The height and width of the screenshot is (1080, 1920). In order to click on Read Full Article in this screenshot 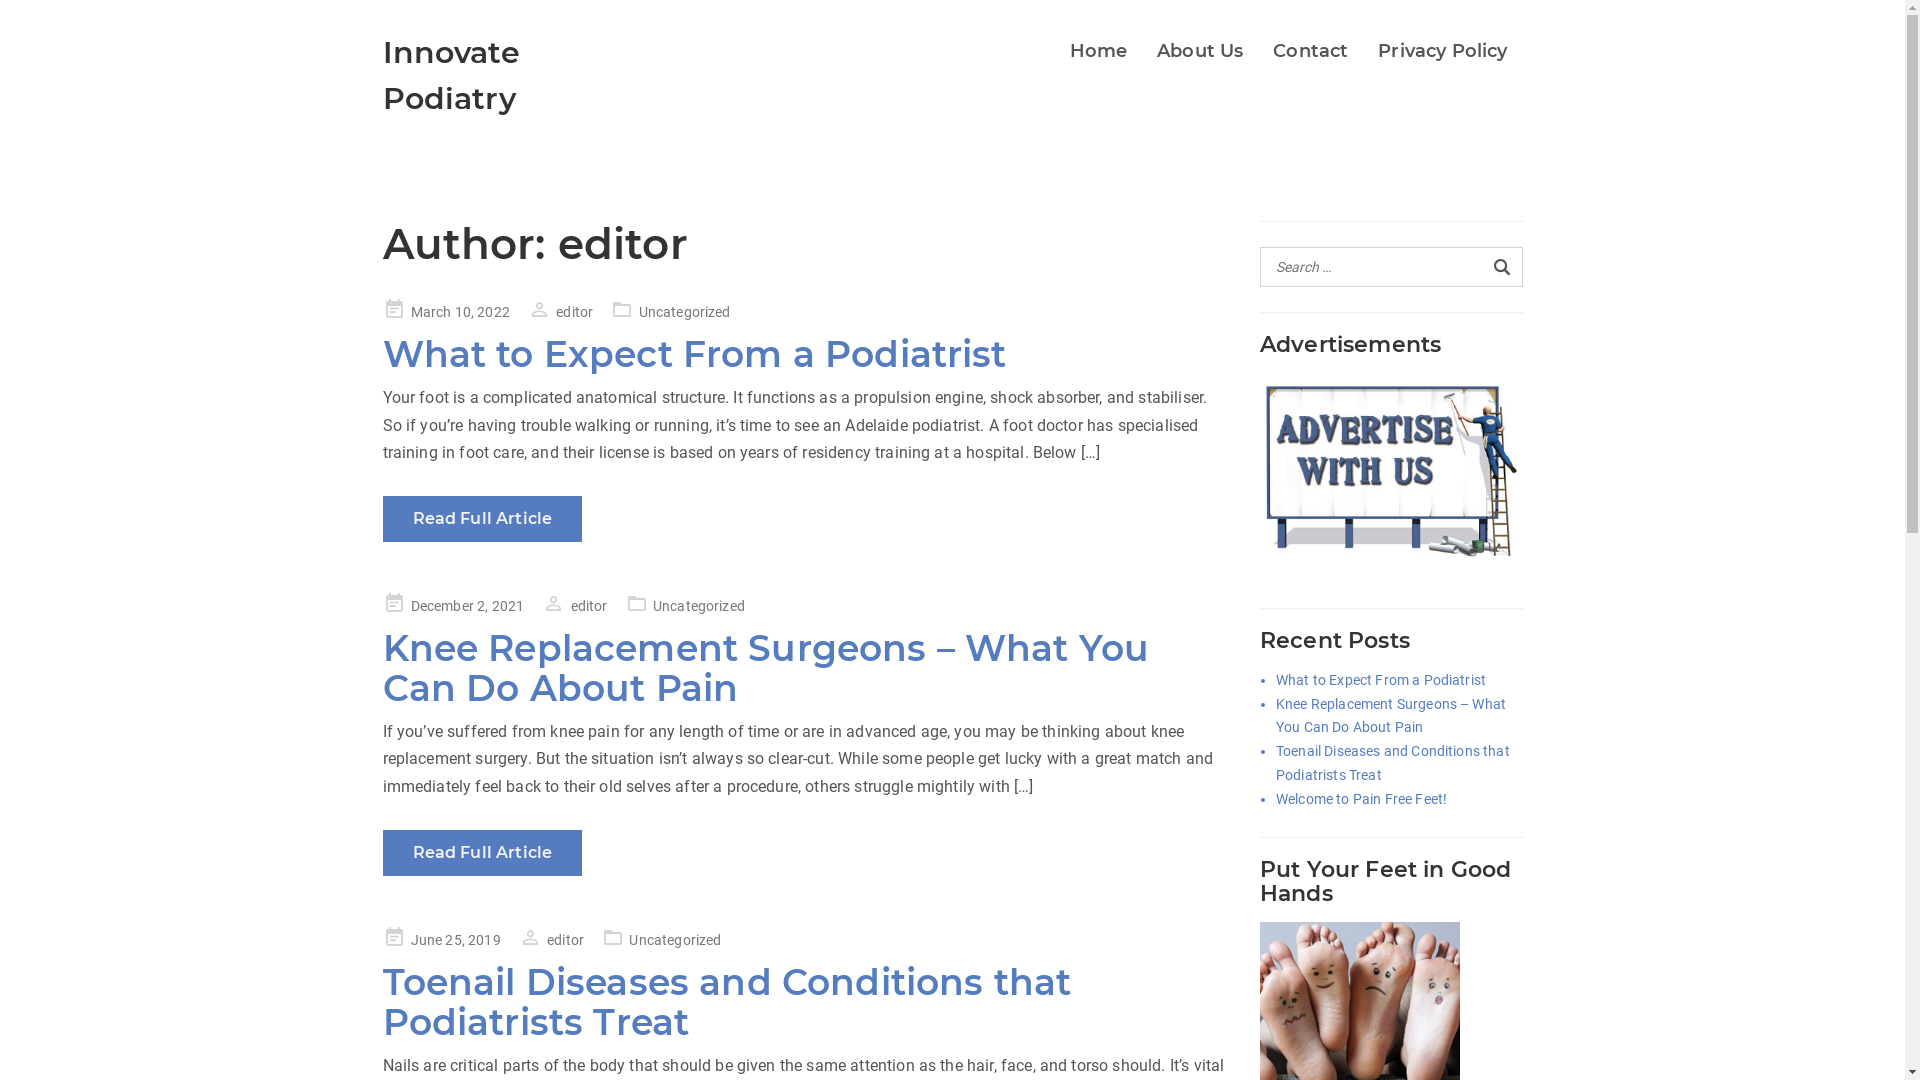, I will do `click(482, 519)`.